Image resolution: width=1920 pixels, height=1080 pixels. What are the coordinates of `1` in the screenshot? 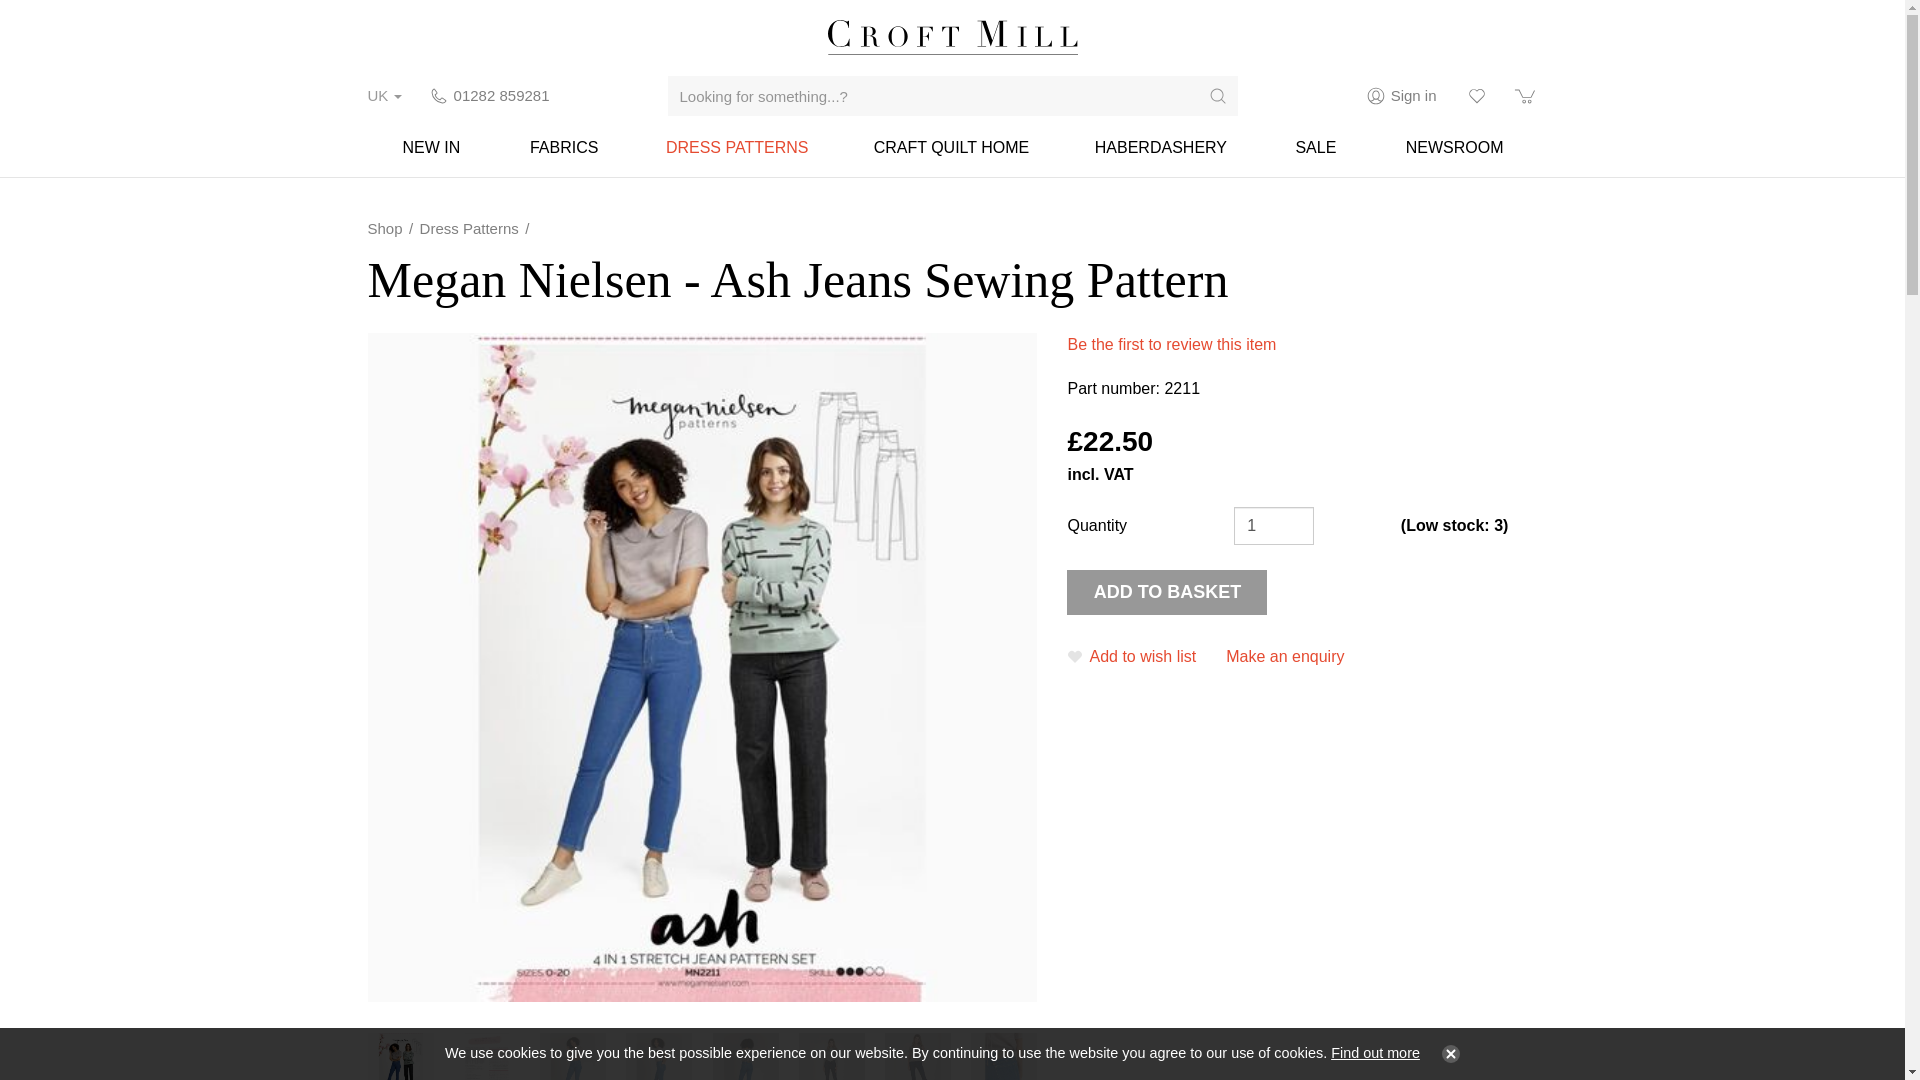 It's located at (1274, 525).